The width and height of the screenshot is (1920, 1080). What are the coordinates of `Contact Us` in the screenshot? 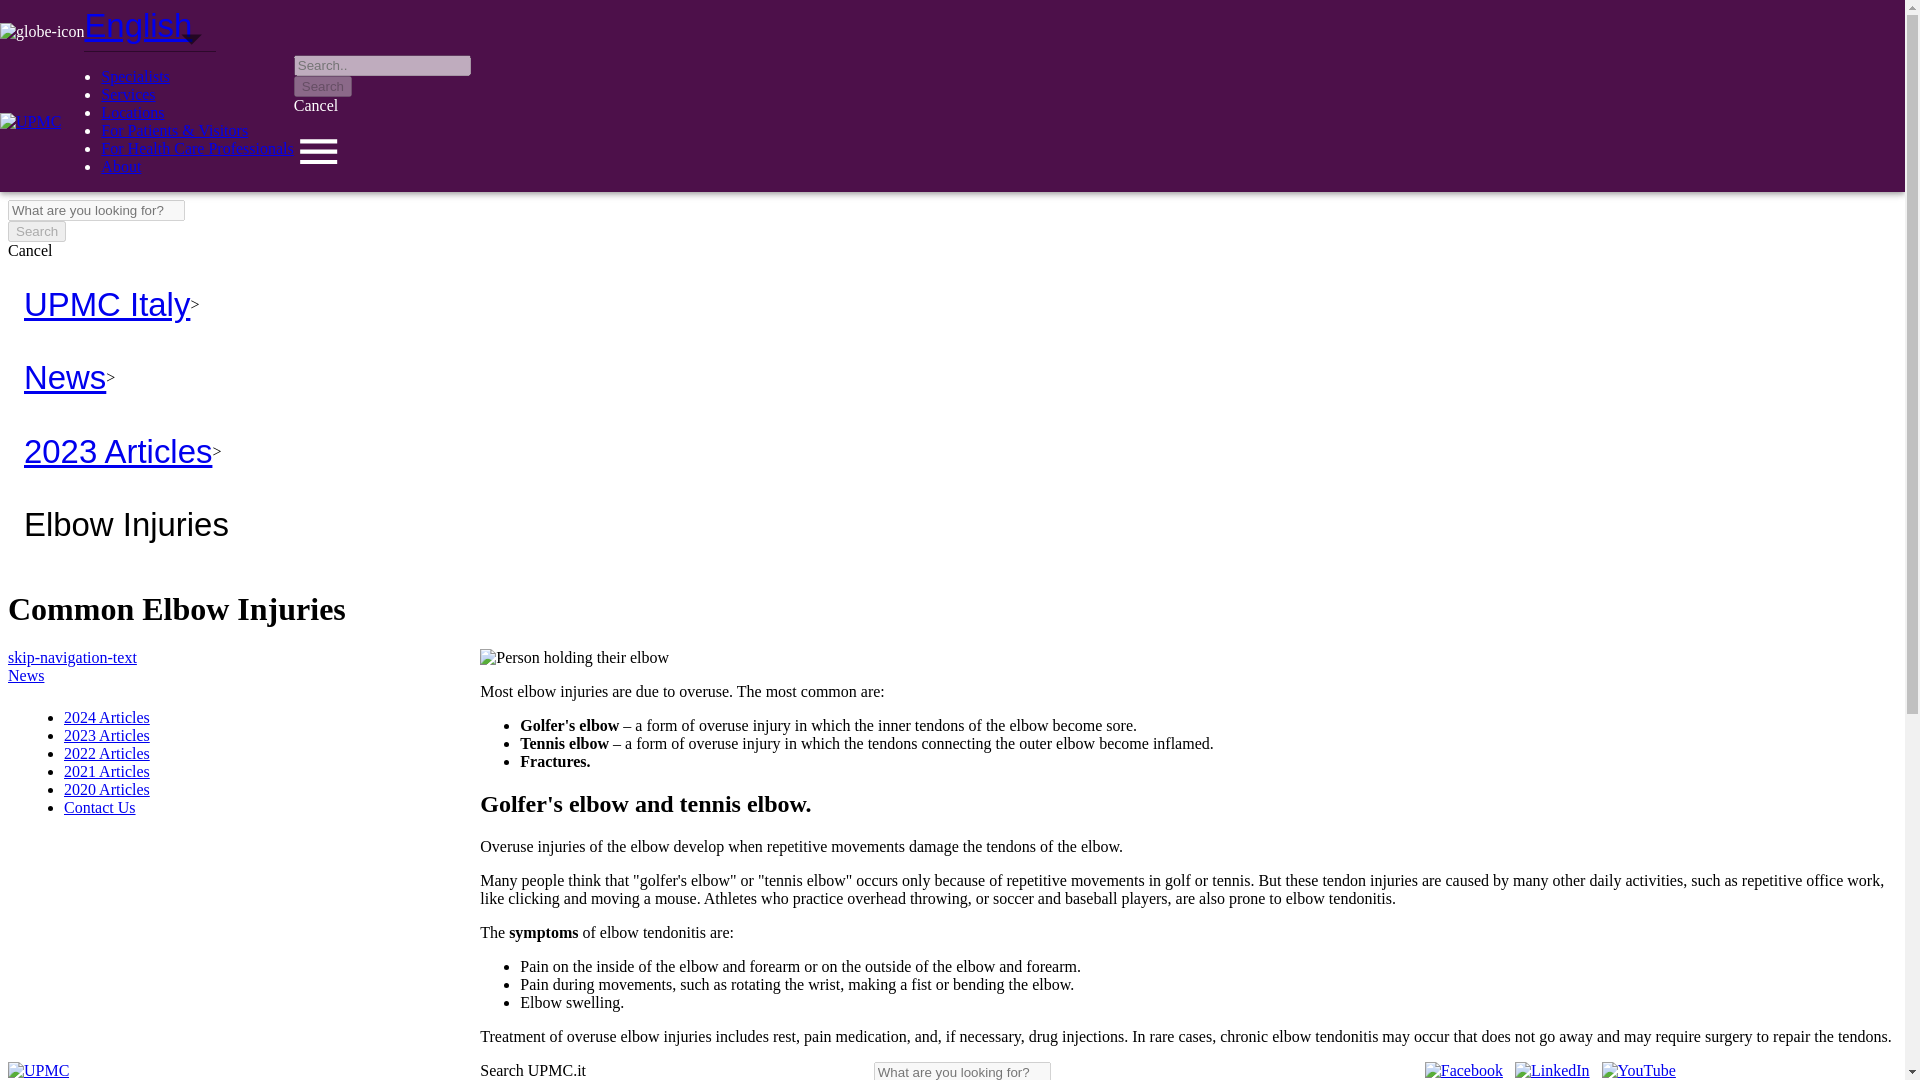 It's located at (100, 808).